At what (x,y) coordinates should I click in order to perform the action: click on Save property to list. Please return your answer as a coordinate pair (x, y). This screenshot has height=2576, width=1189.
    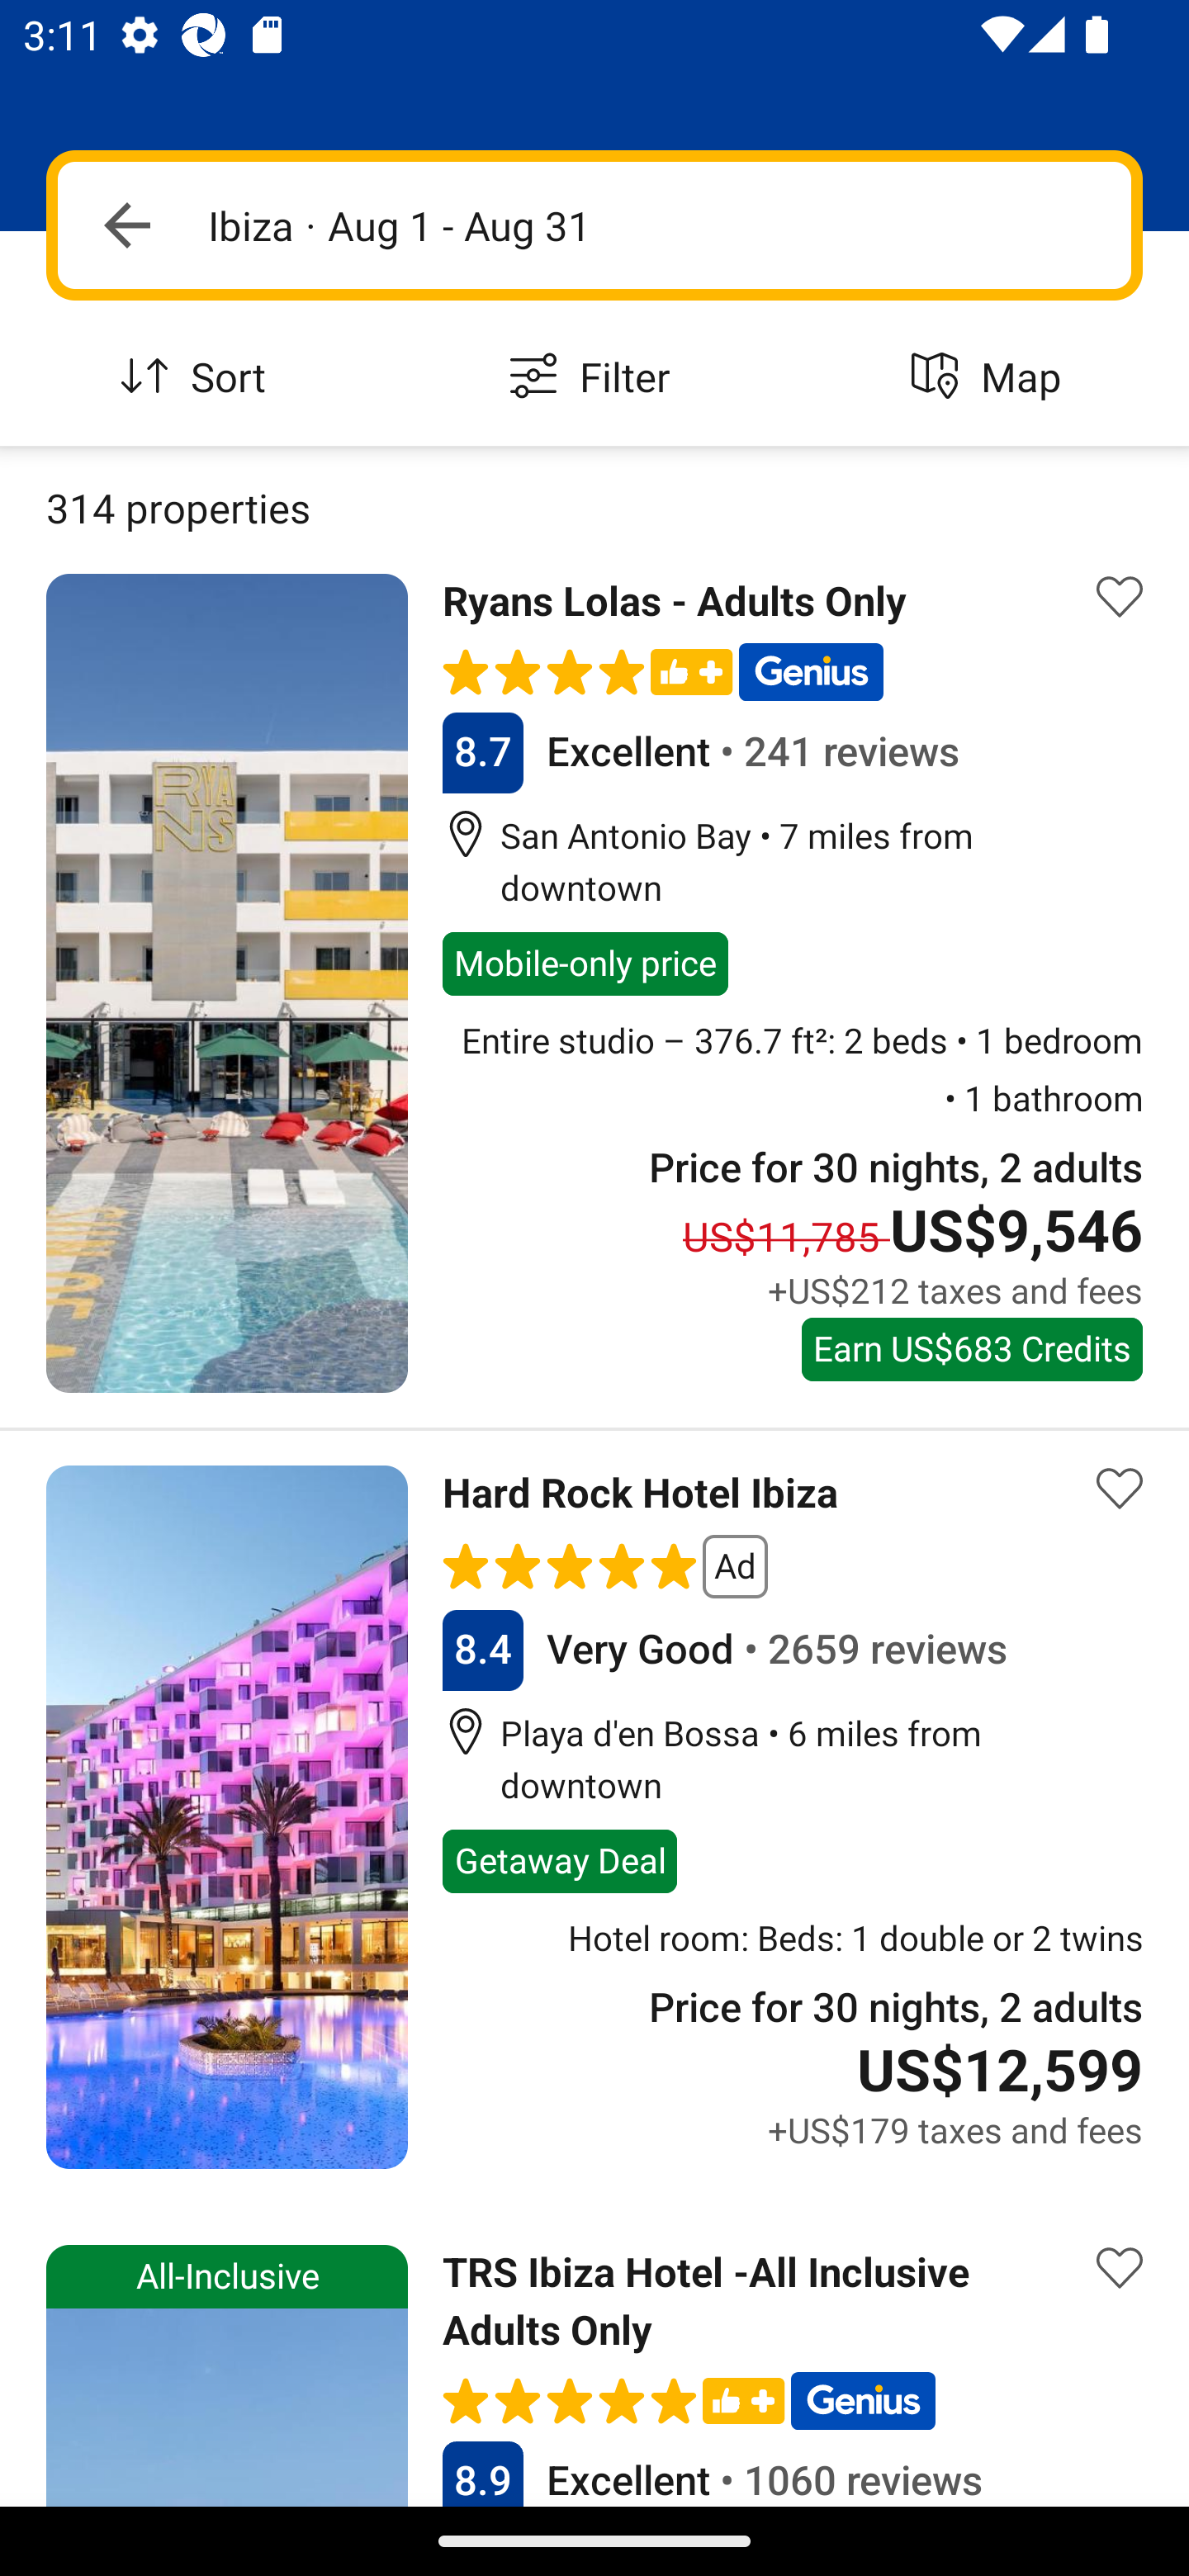
    Looking at the image, I should click on (1120, 2267).